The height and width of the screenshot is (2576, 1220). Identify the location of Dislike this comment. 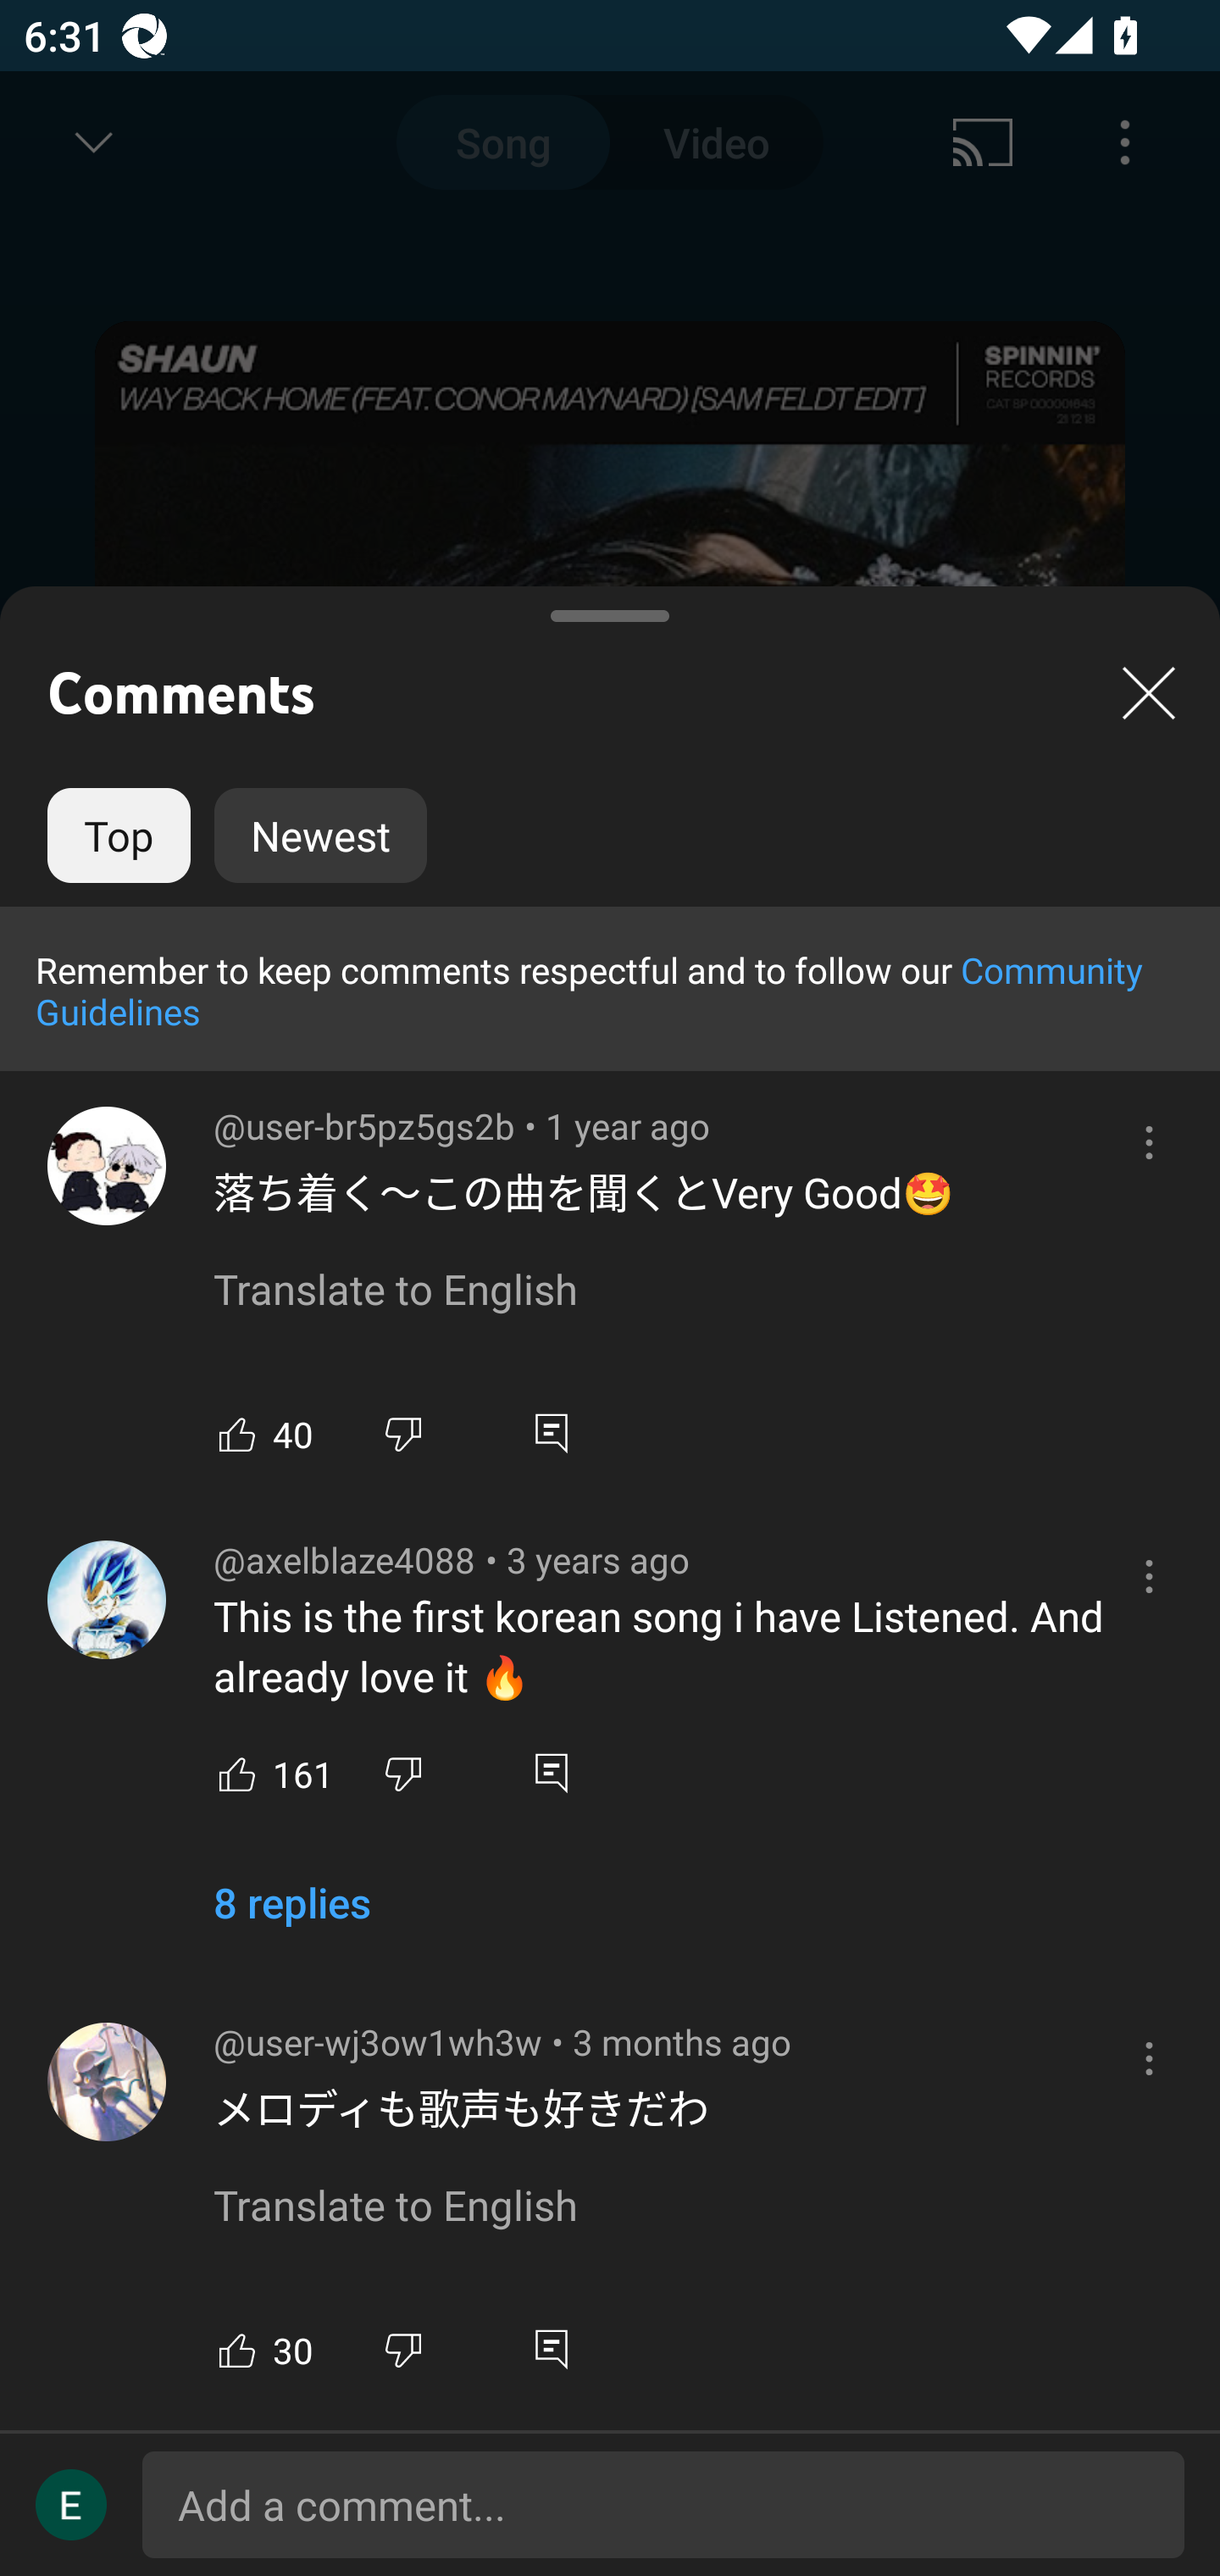
(403, 1434).